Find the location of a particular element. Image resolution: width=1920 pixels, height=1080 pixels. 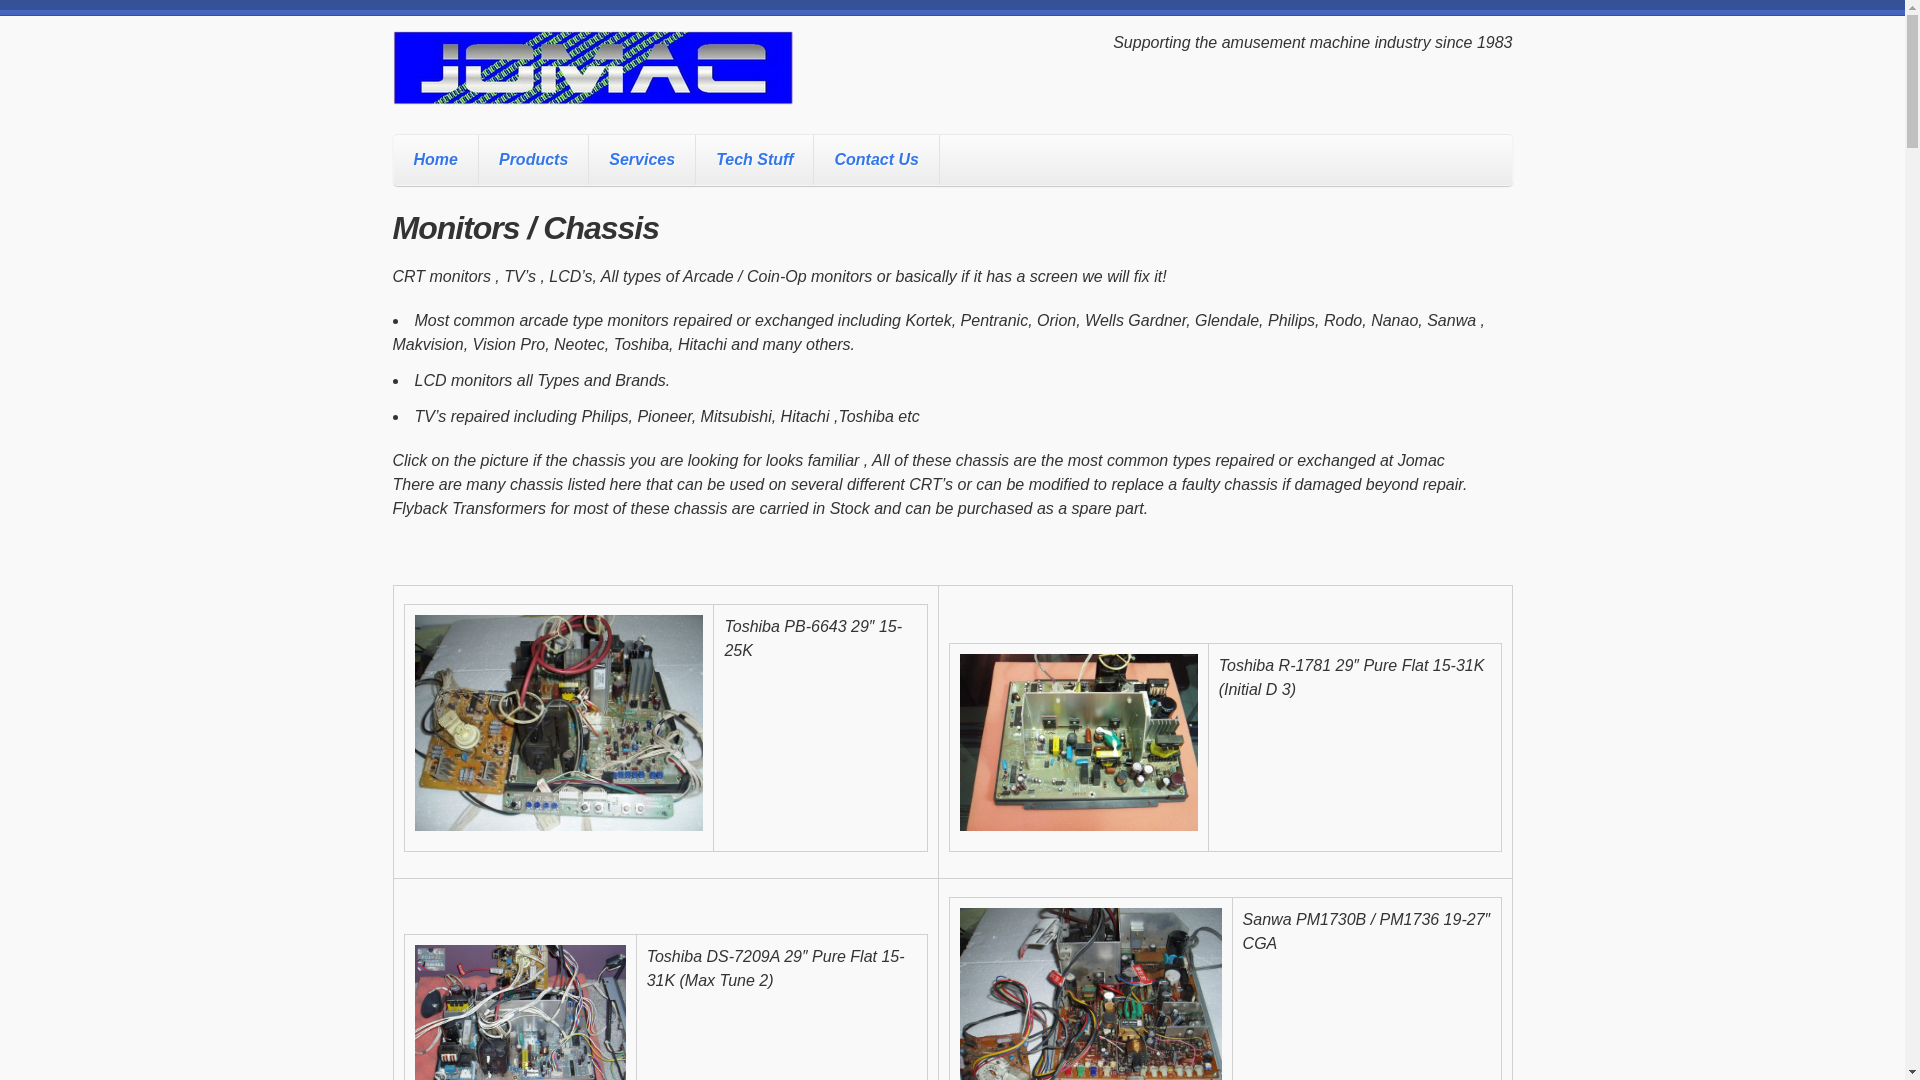

Services is located at coordinates (642, 160).